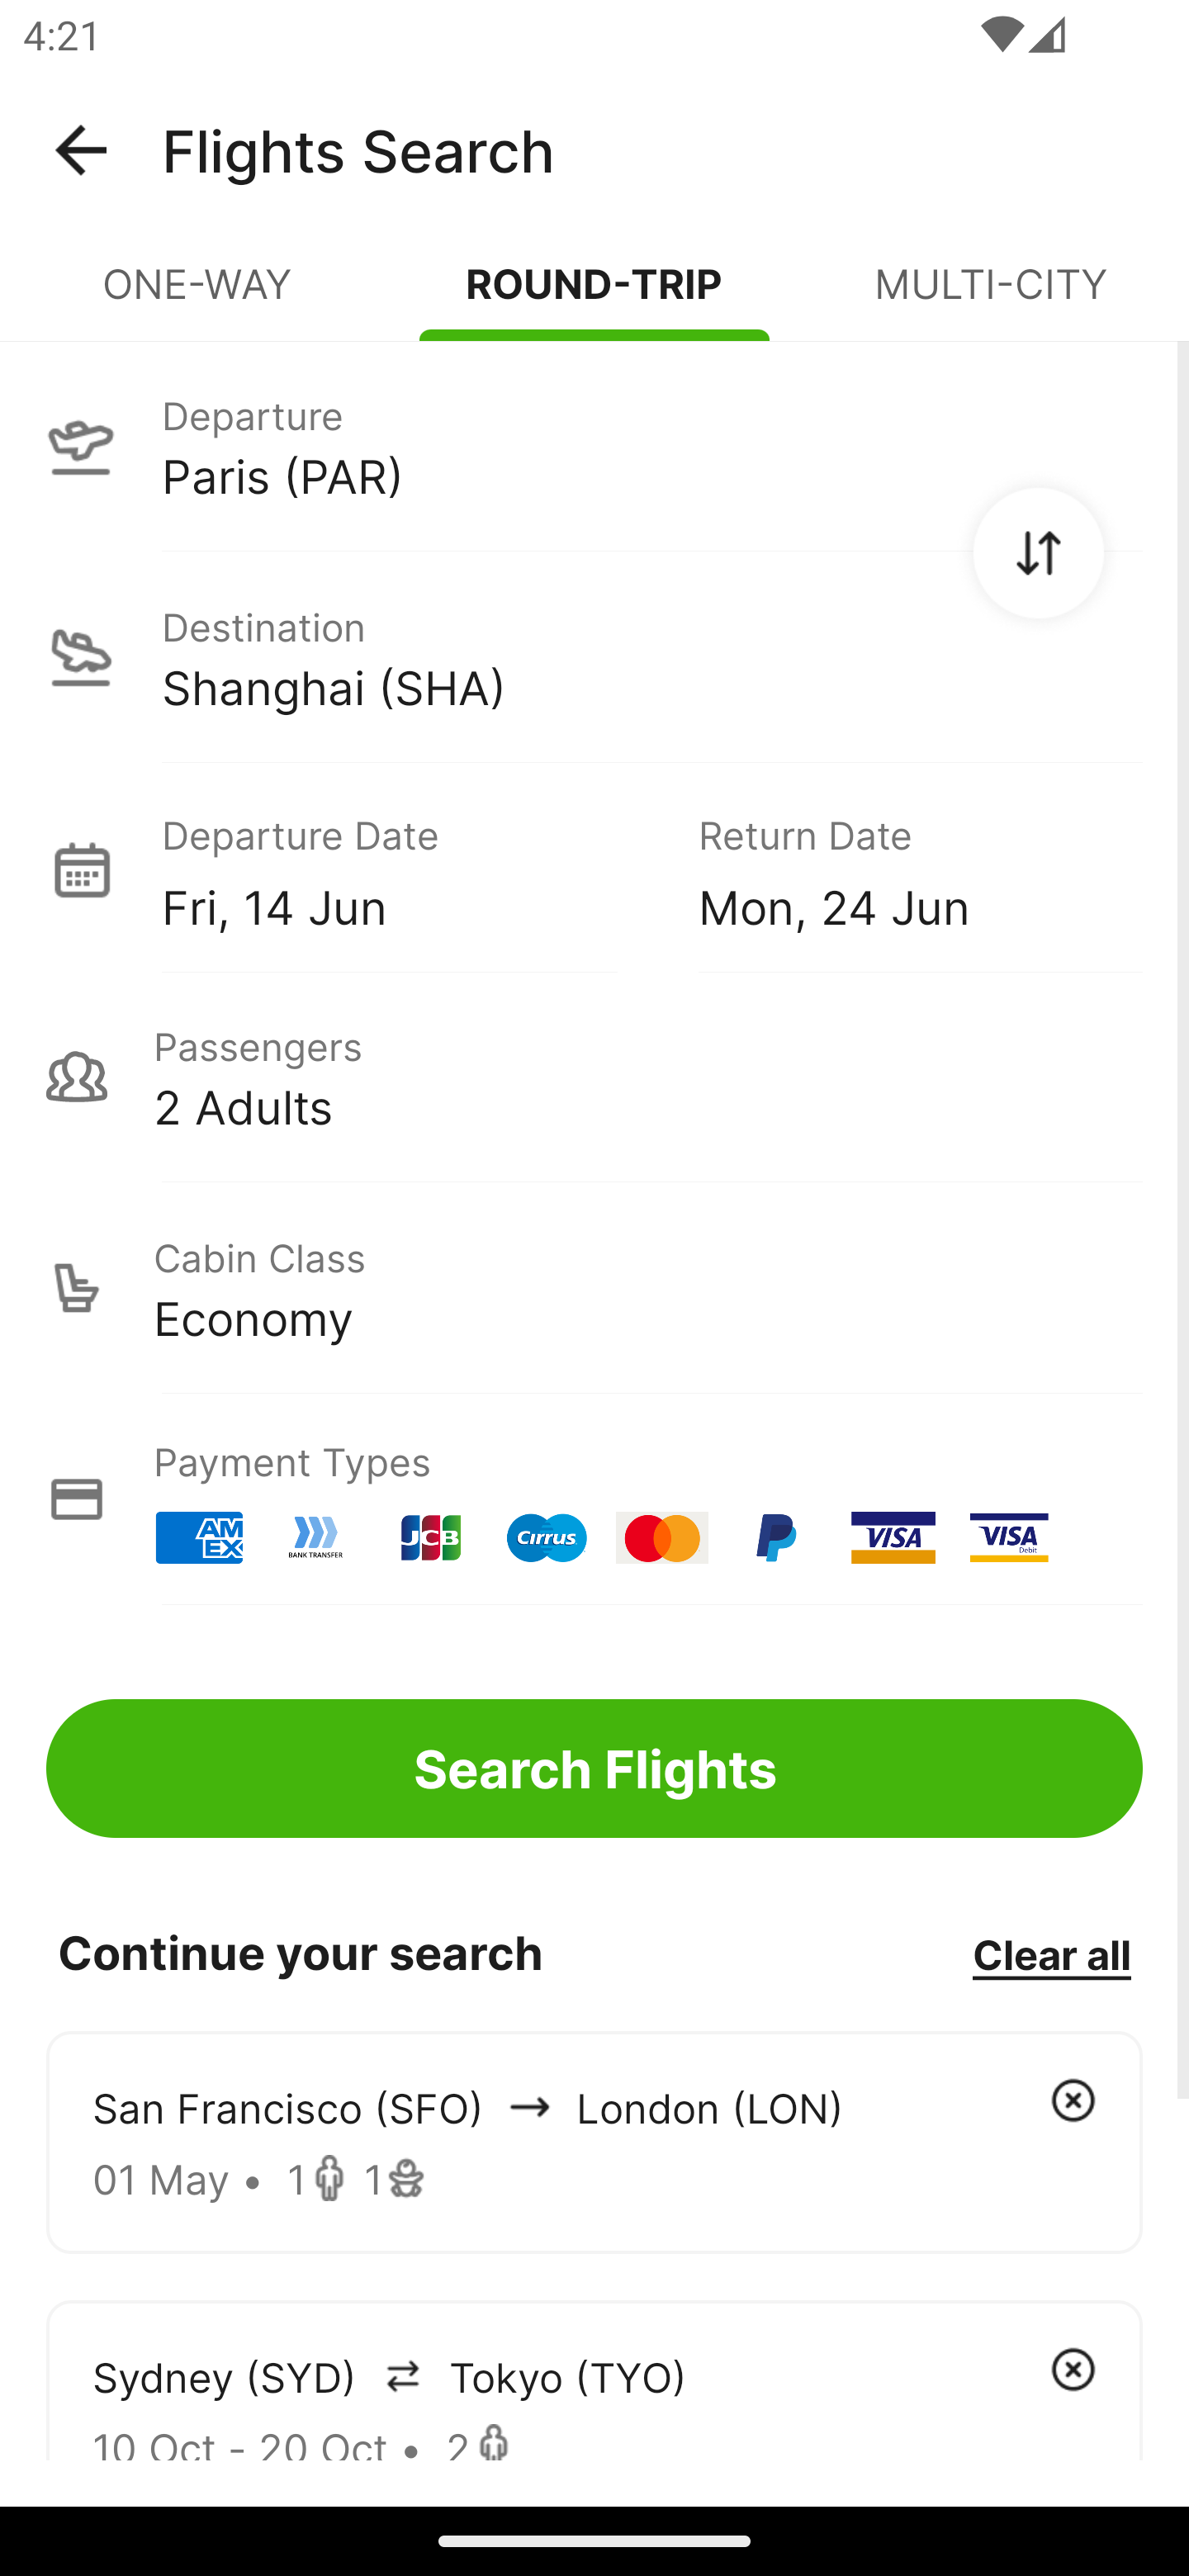 The height and width of the screenshot is (2576, 1189). Describe the element at coordinates (594, 445) in the screenshot. I see `Departure Paris (PAR)` at that location.